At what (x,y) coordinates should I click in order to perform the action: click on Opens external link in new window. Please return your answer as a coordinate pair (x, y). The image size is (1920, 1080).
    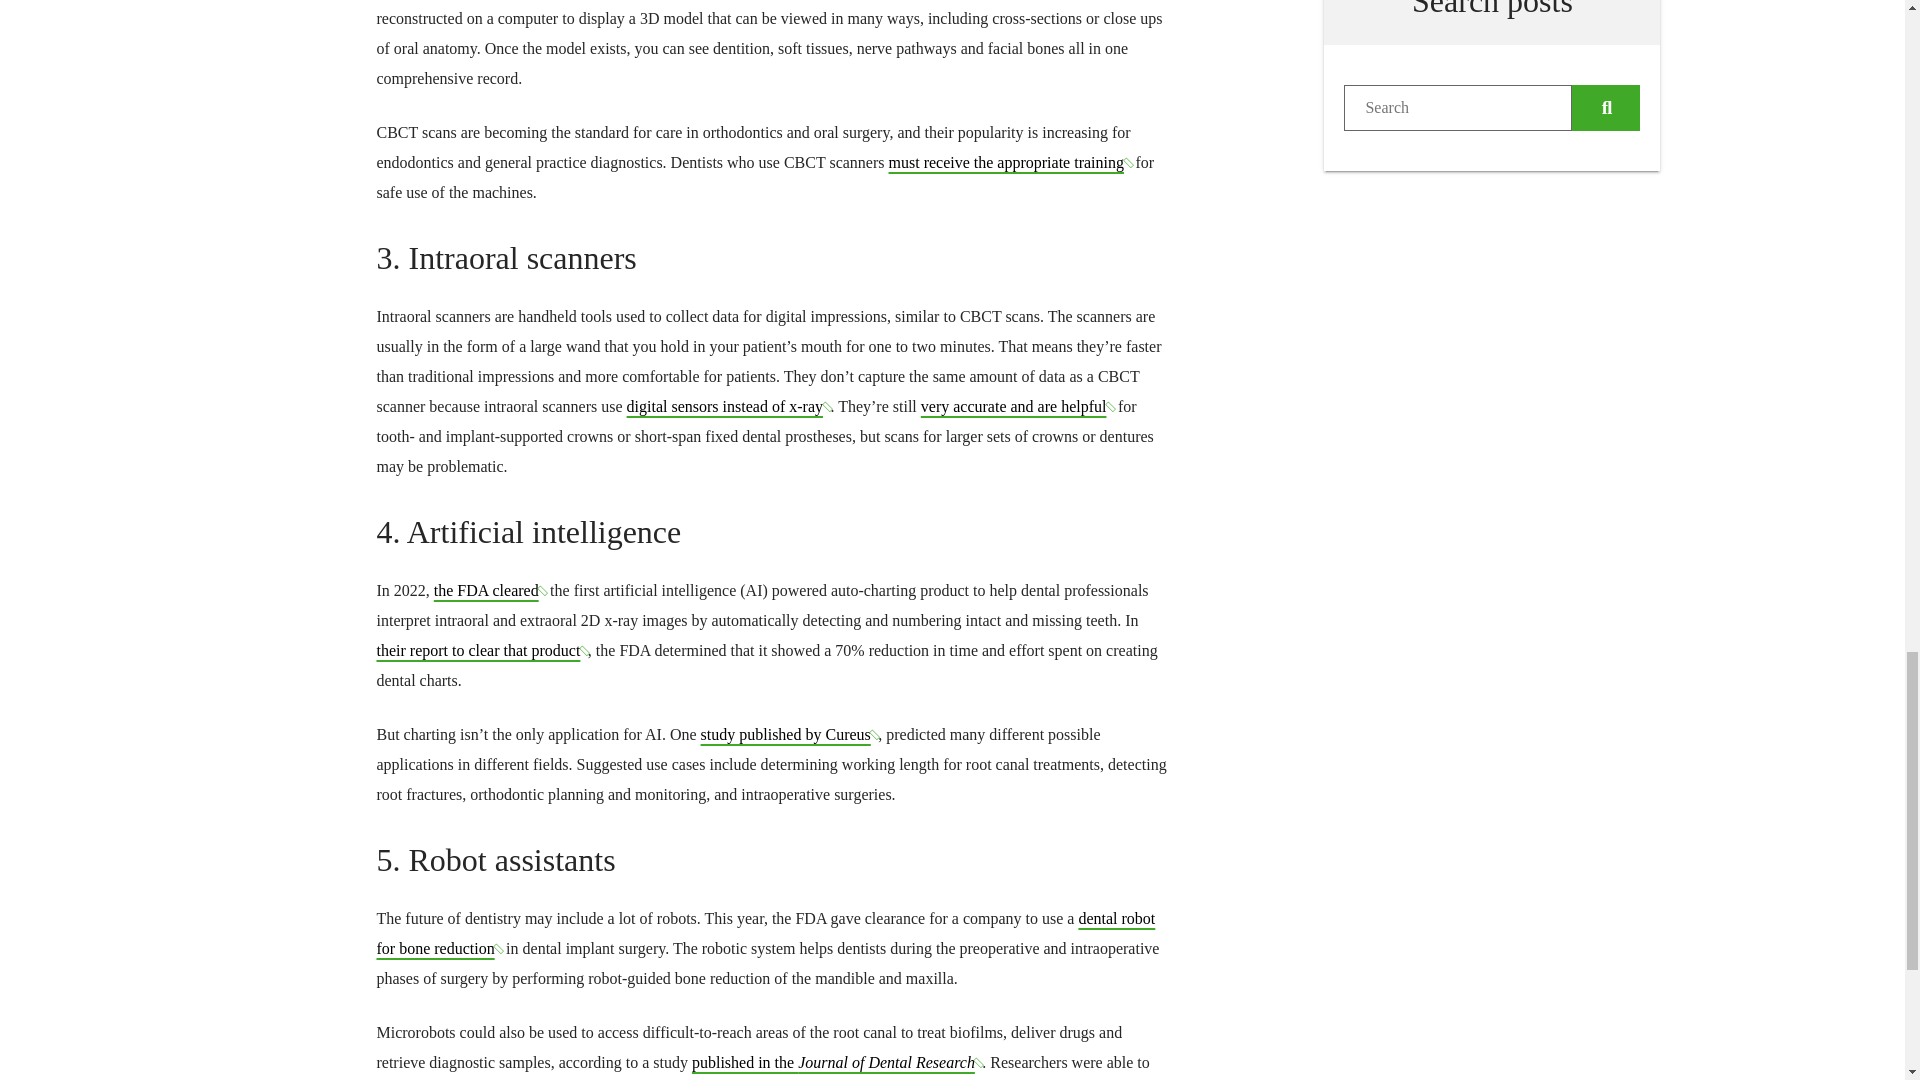
    Looking at the image, I should click on (729, 406).